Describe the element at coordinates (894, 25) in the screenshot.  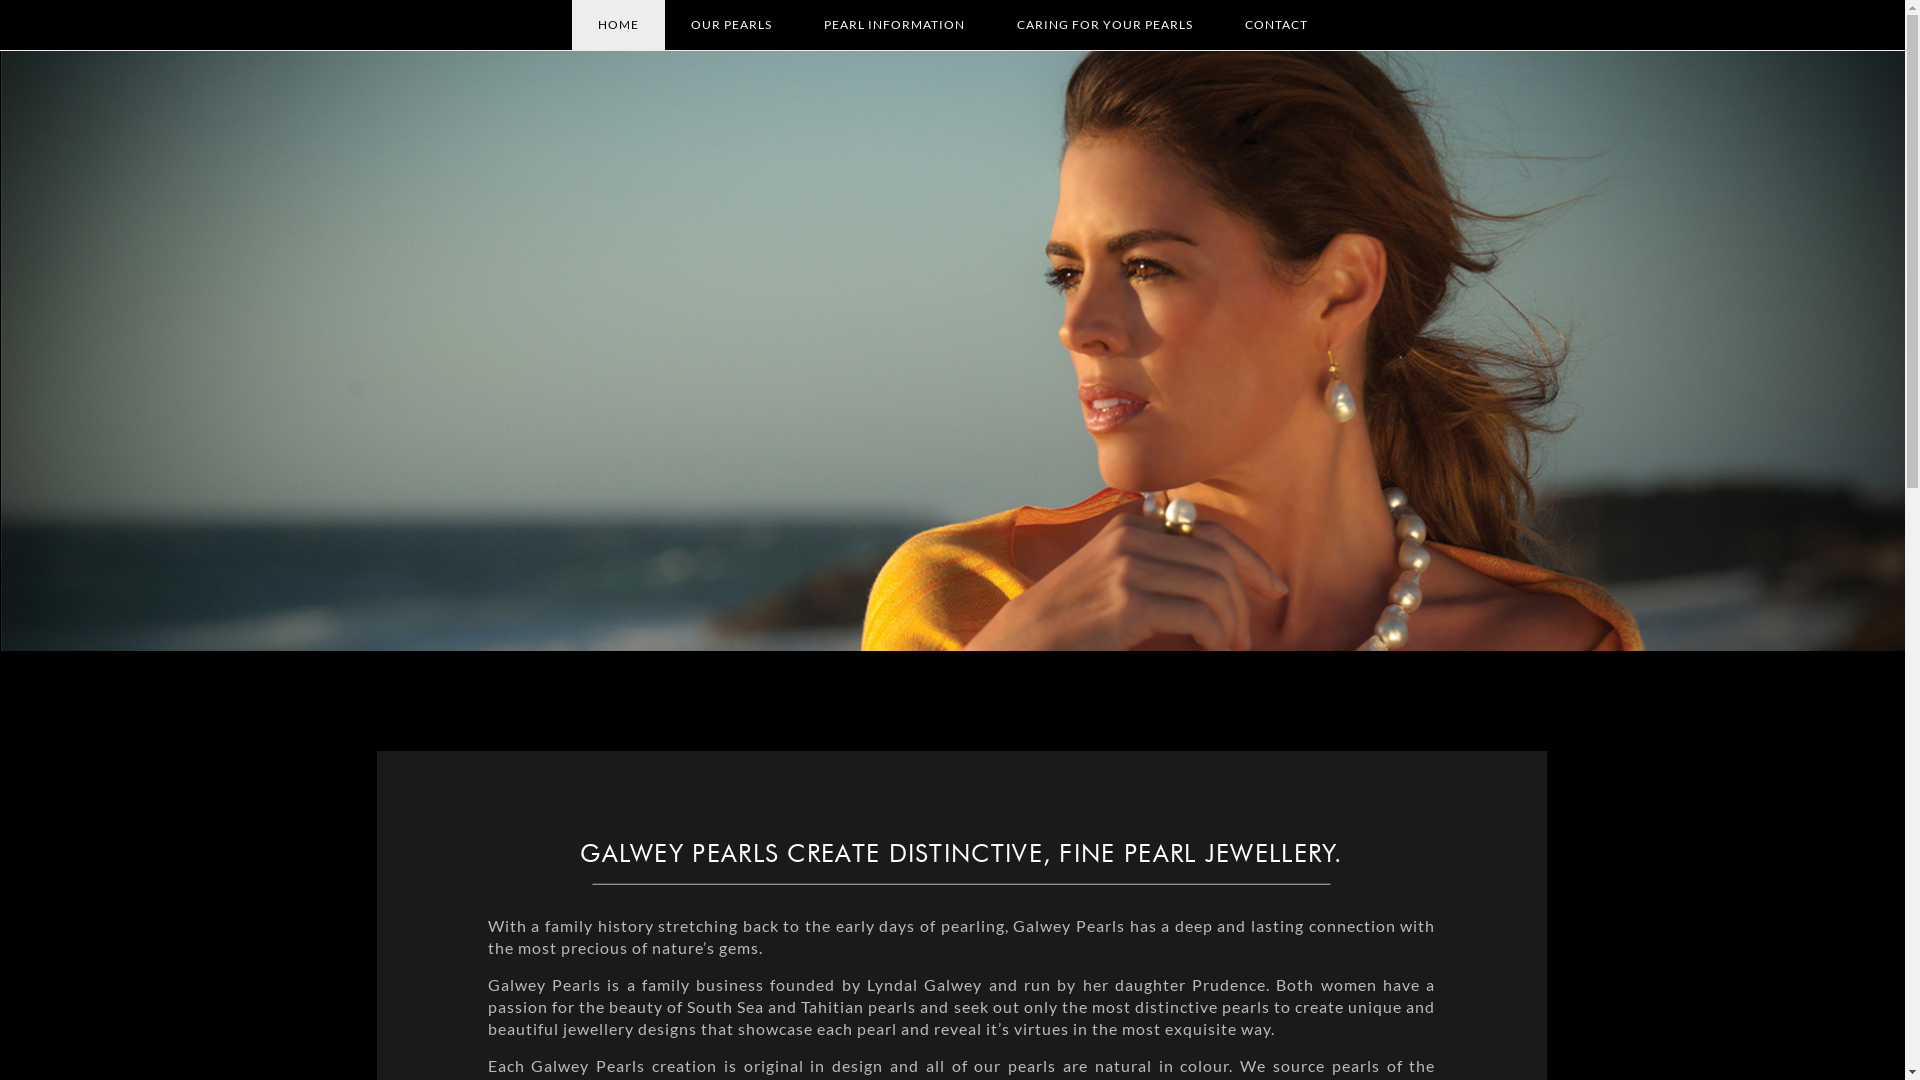
I see `PEARL INFORMATION` at that location.